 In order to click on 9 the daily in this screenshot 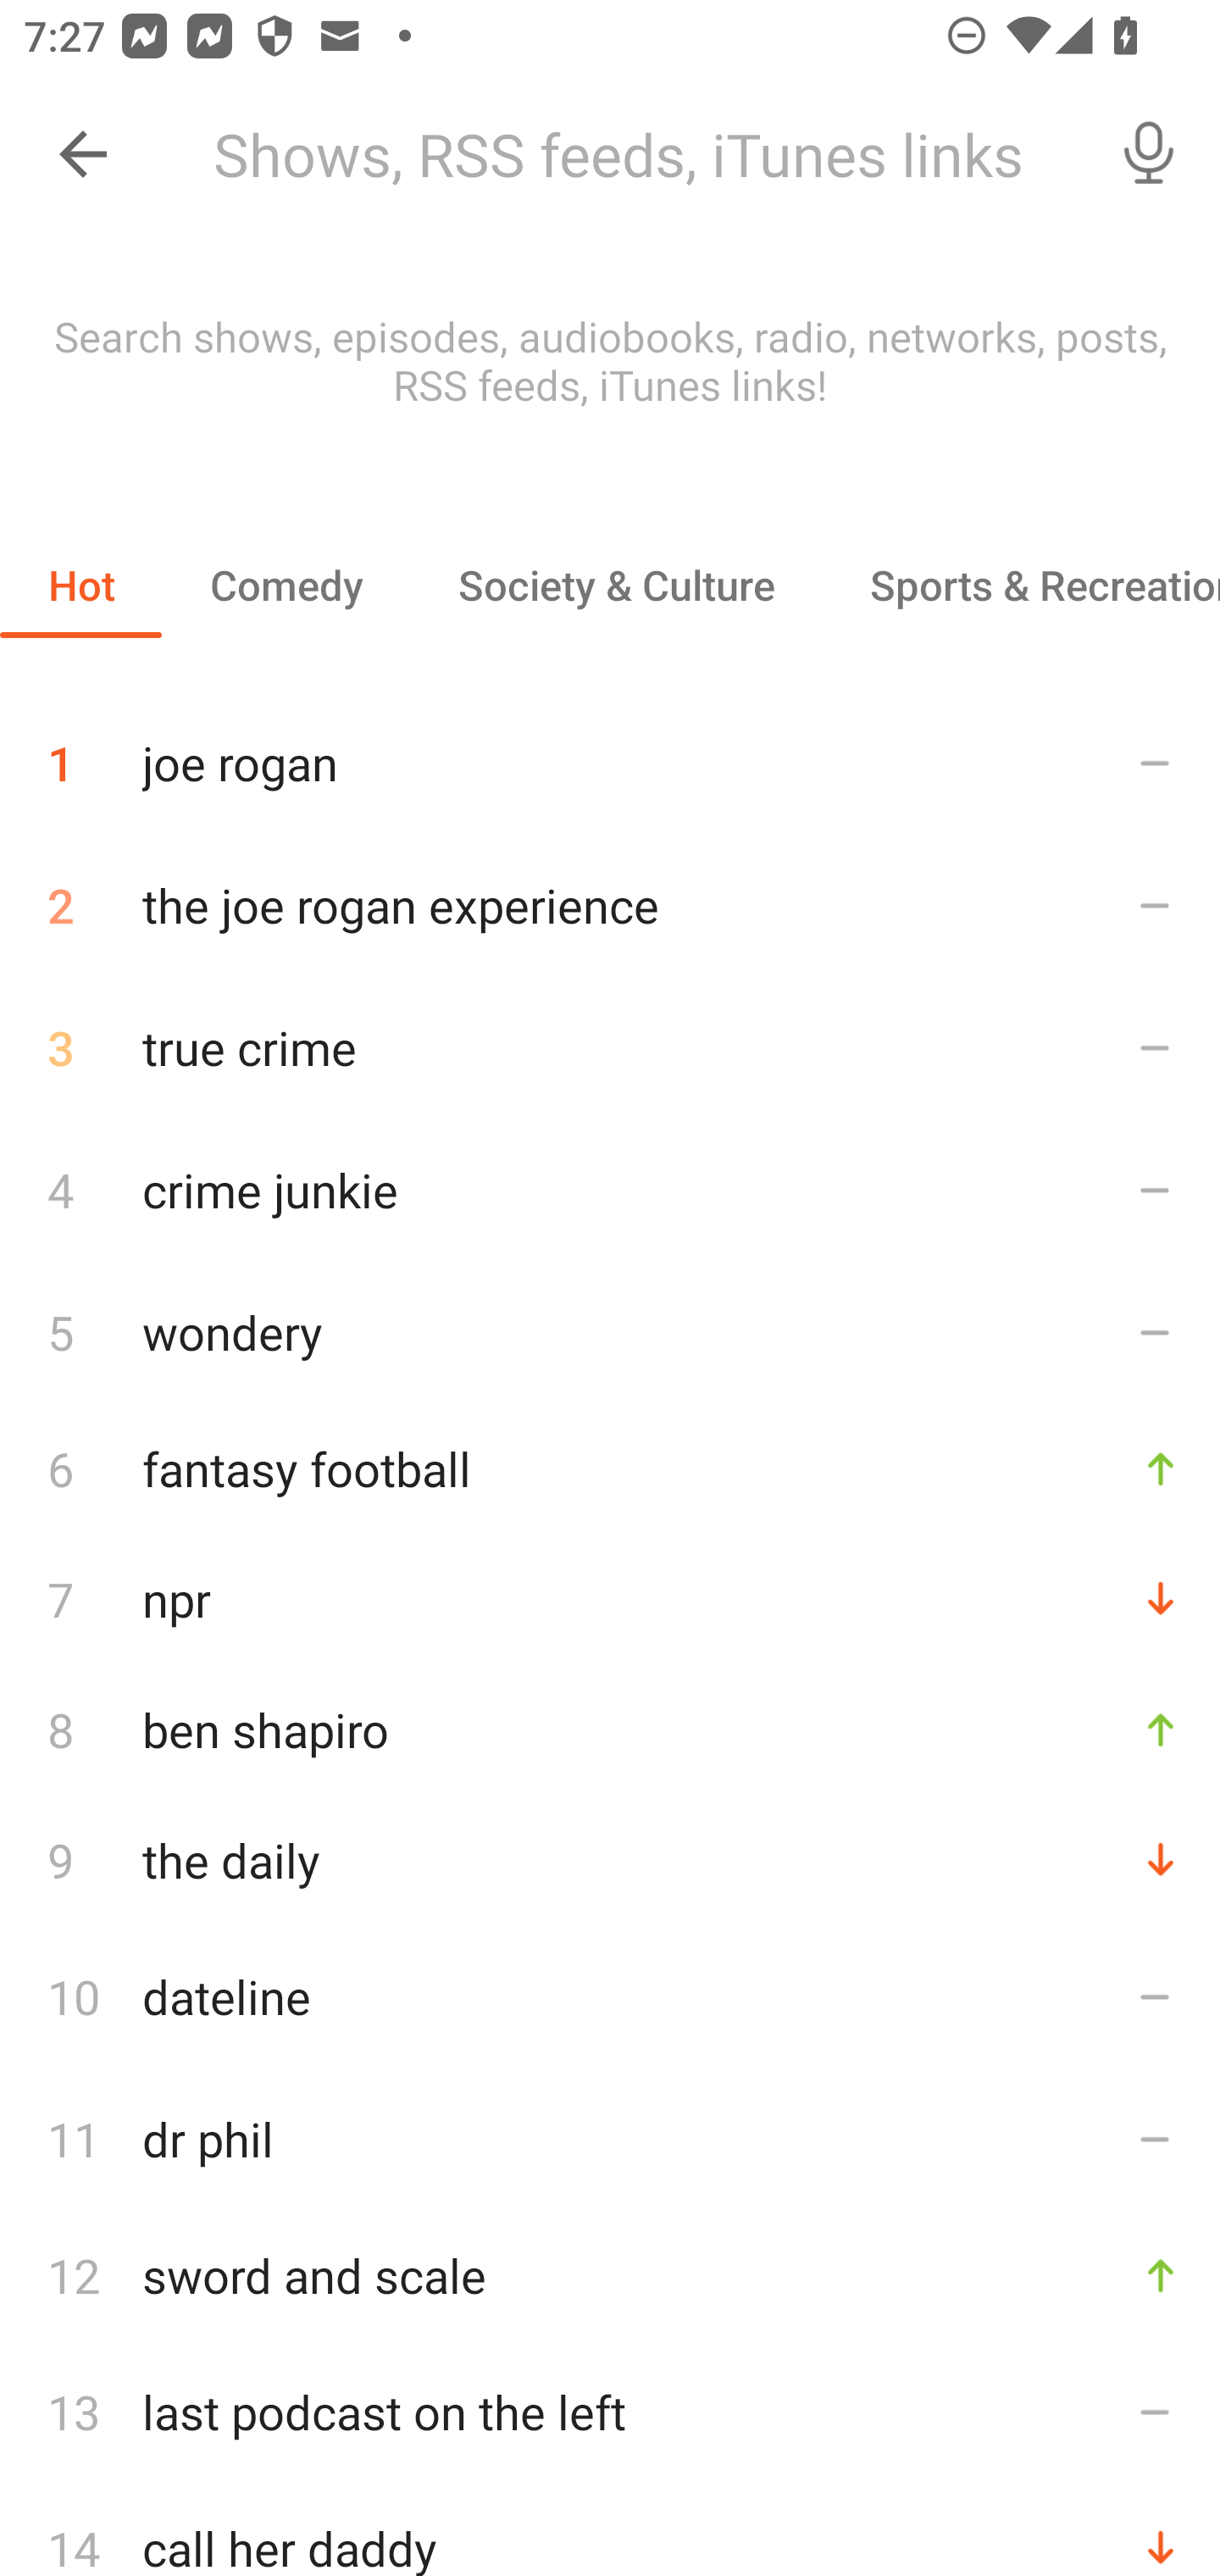, I will do `click(610, 1859)`.